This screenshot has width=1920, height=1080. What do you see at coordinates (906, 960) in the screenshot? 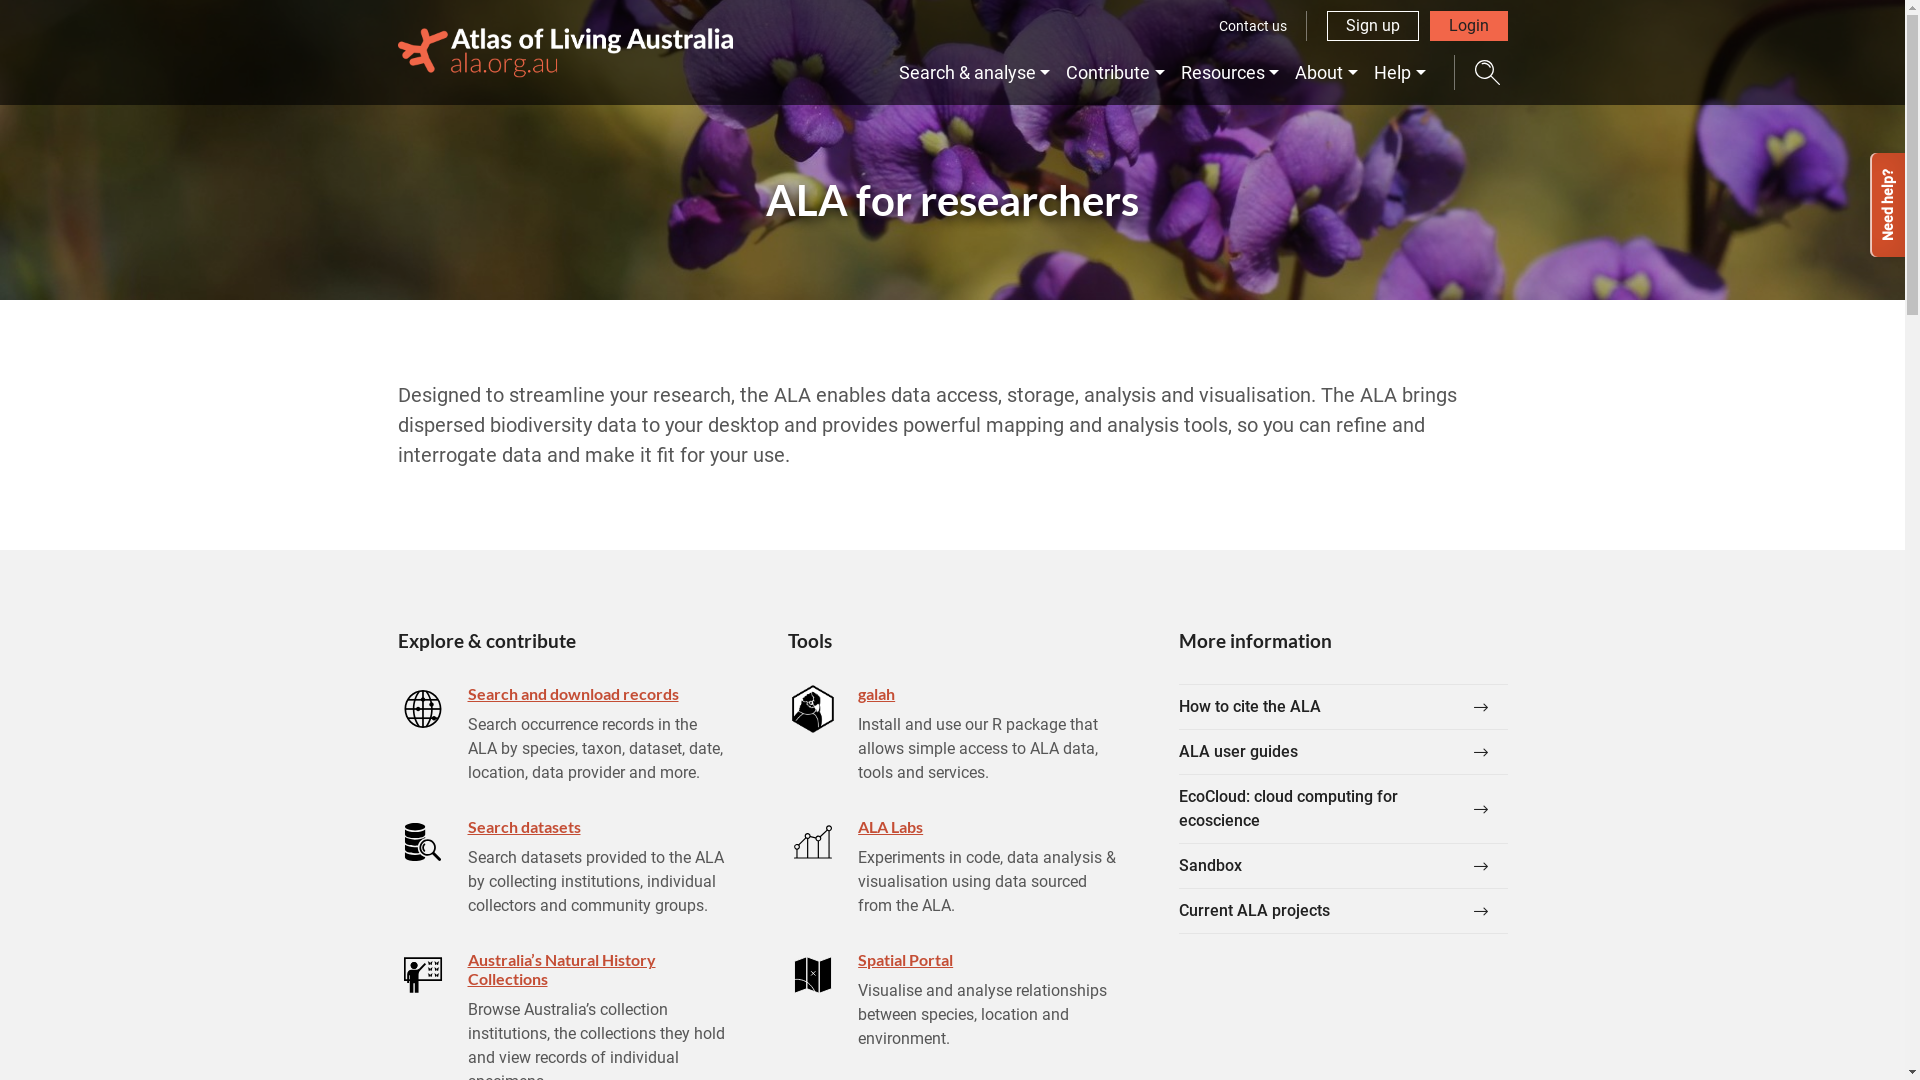
I see `Spatial Portal` at bounding box center [906, 960].